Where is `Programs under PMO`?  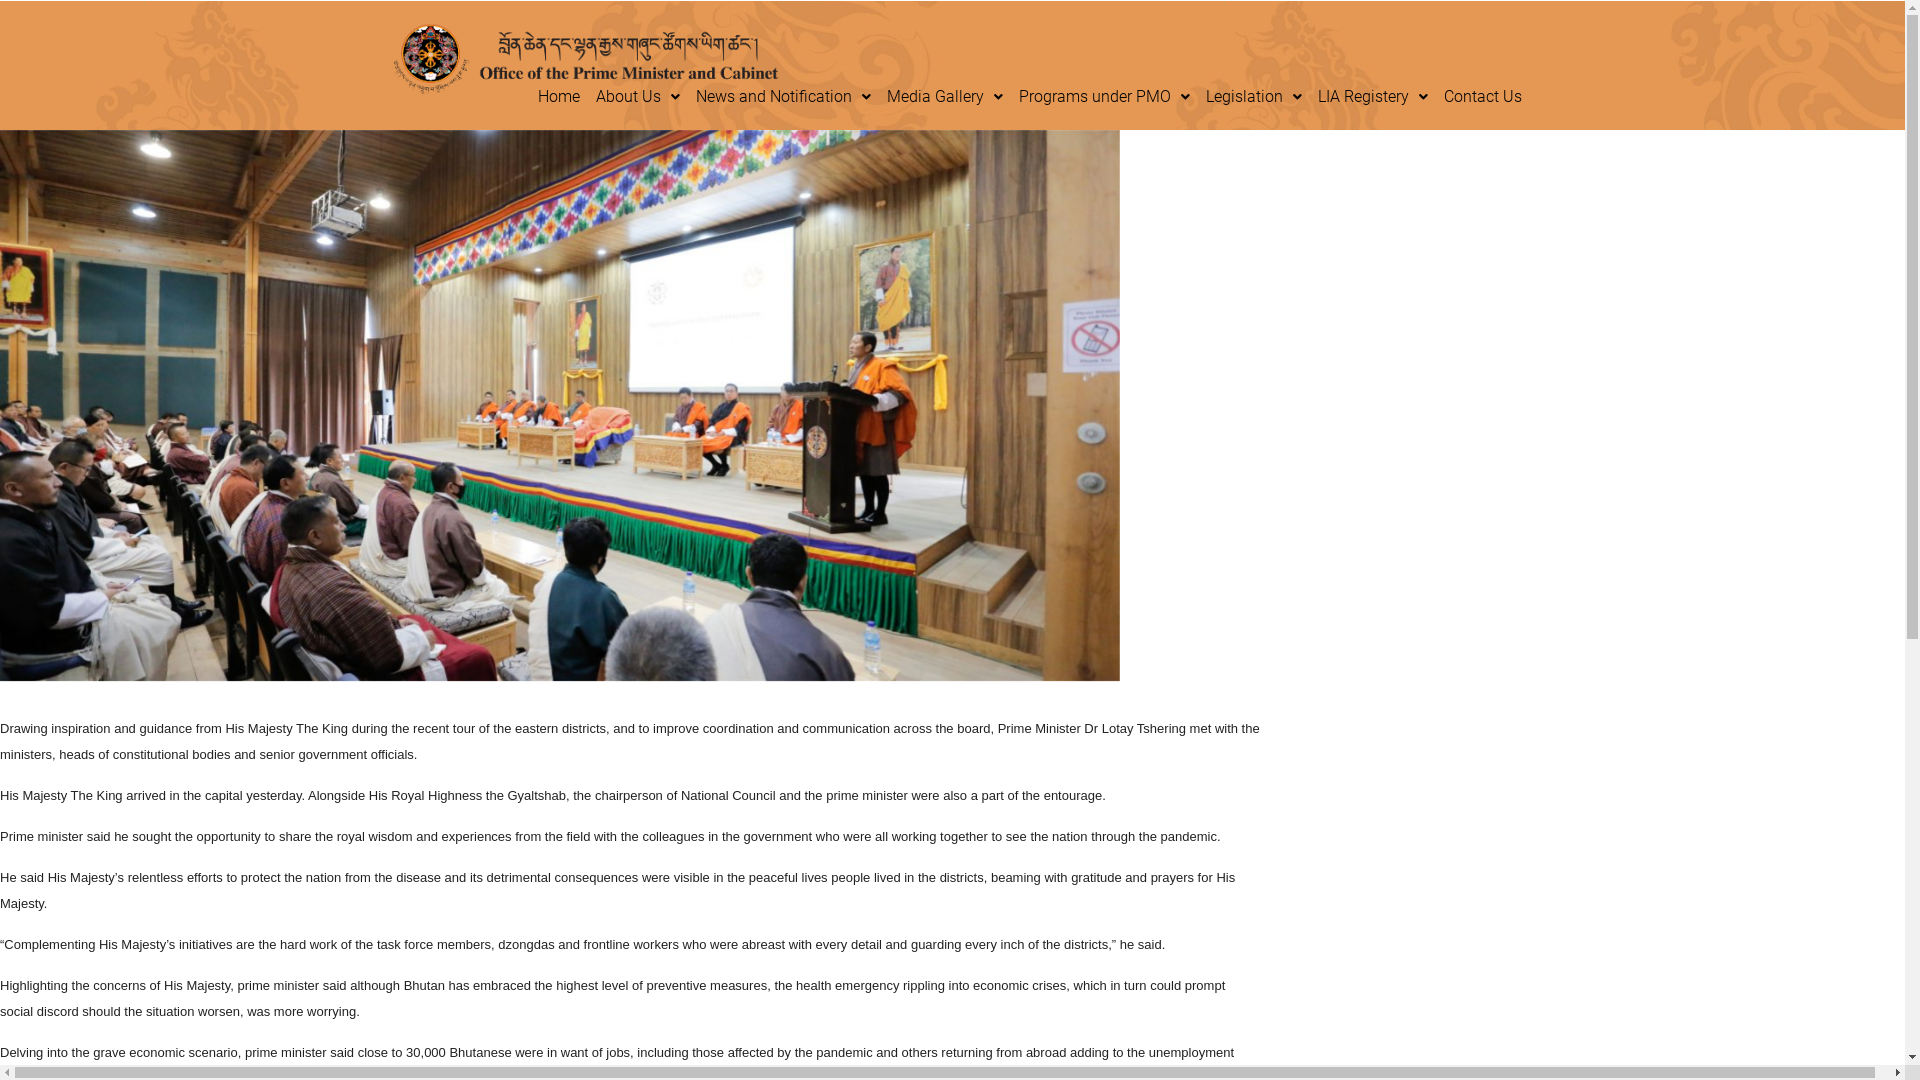
Programs under PMO is located at coordinates (1104, 97).